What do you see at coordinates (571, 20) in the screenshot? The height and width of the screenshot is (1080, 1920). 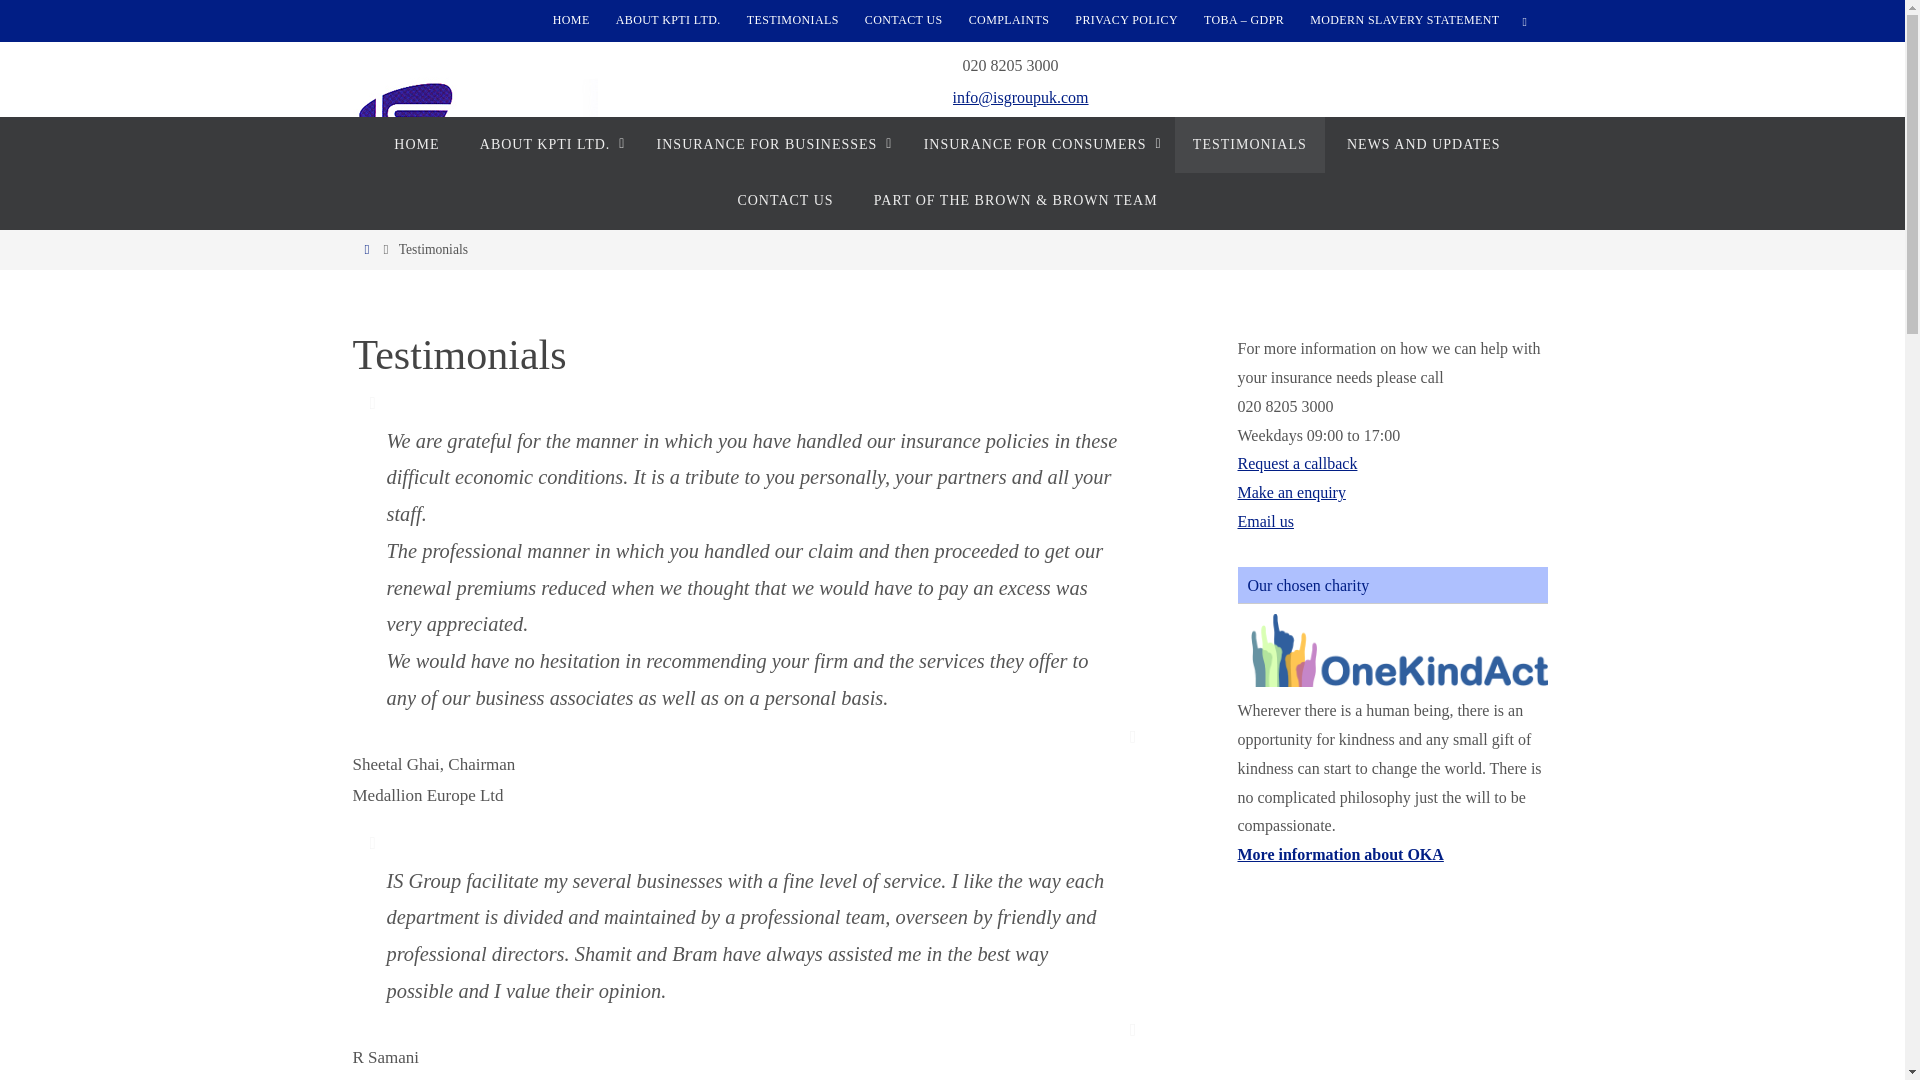 I see `HOME` at bounding box center [571, 20].